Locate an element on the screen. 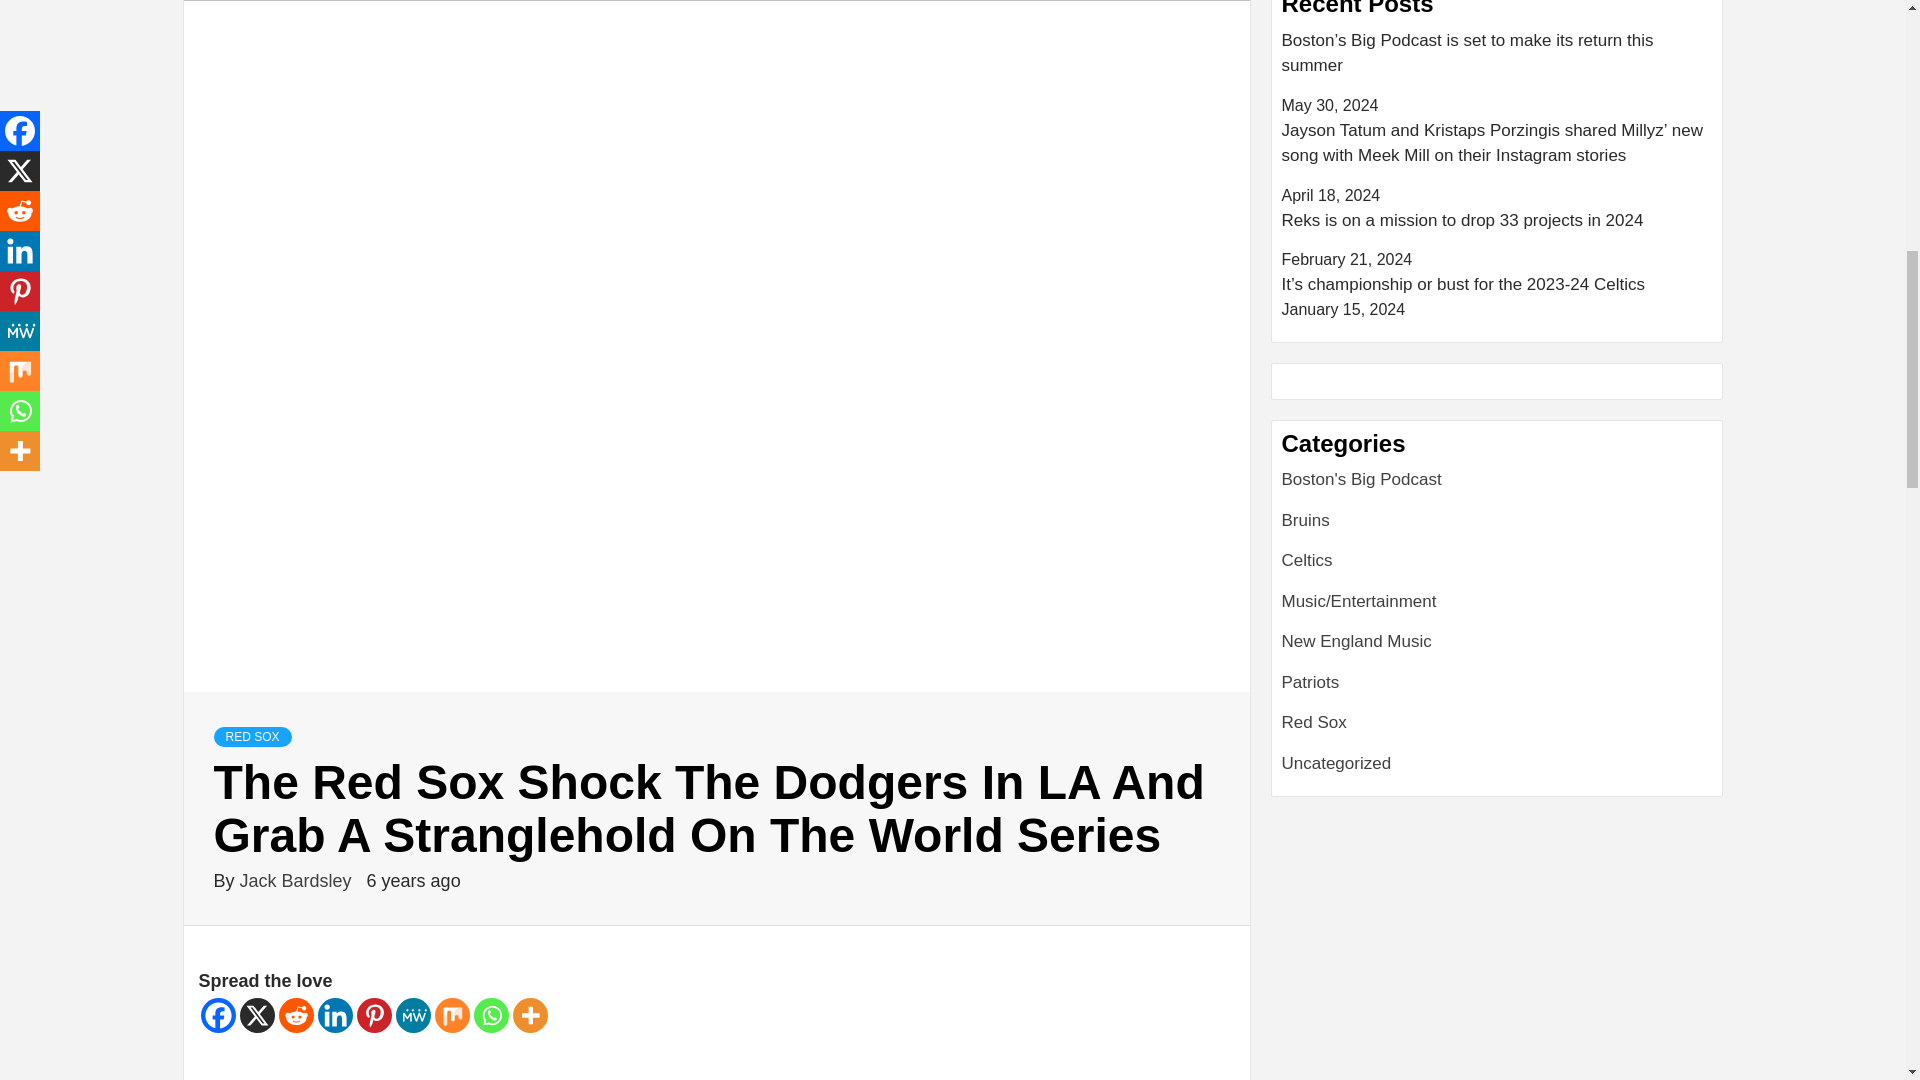 This screenshot has width=1920, height=1080. Whatsapp is located at coordinates (491, 1014).